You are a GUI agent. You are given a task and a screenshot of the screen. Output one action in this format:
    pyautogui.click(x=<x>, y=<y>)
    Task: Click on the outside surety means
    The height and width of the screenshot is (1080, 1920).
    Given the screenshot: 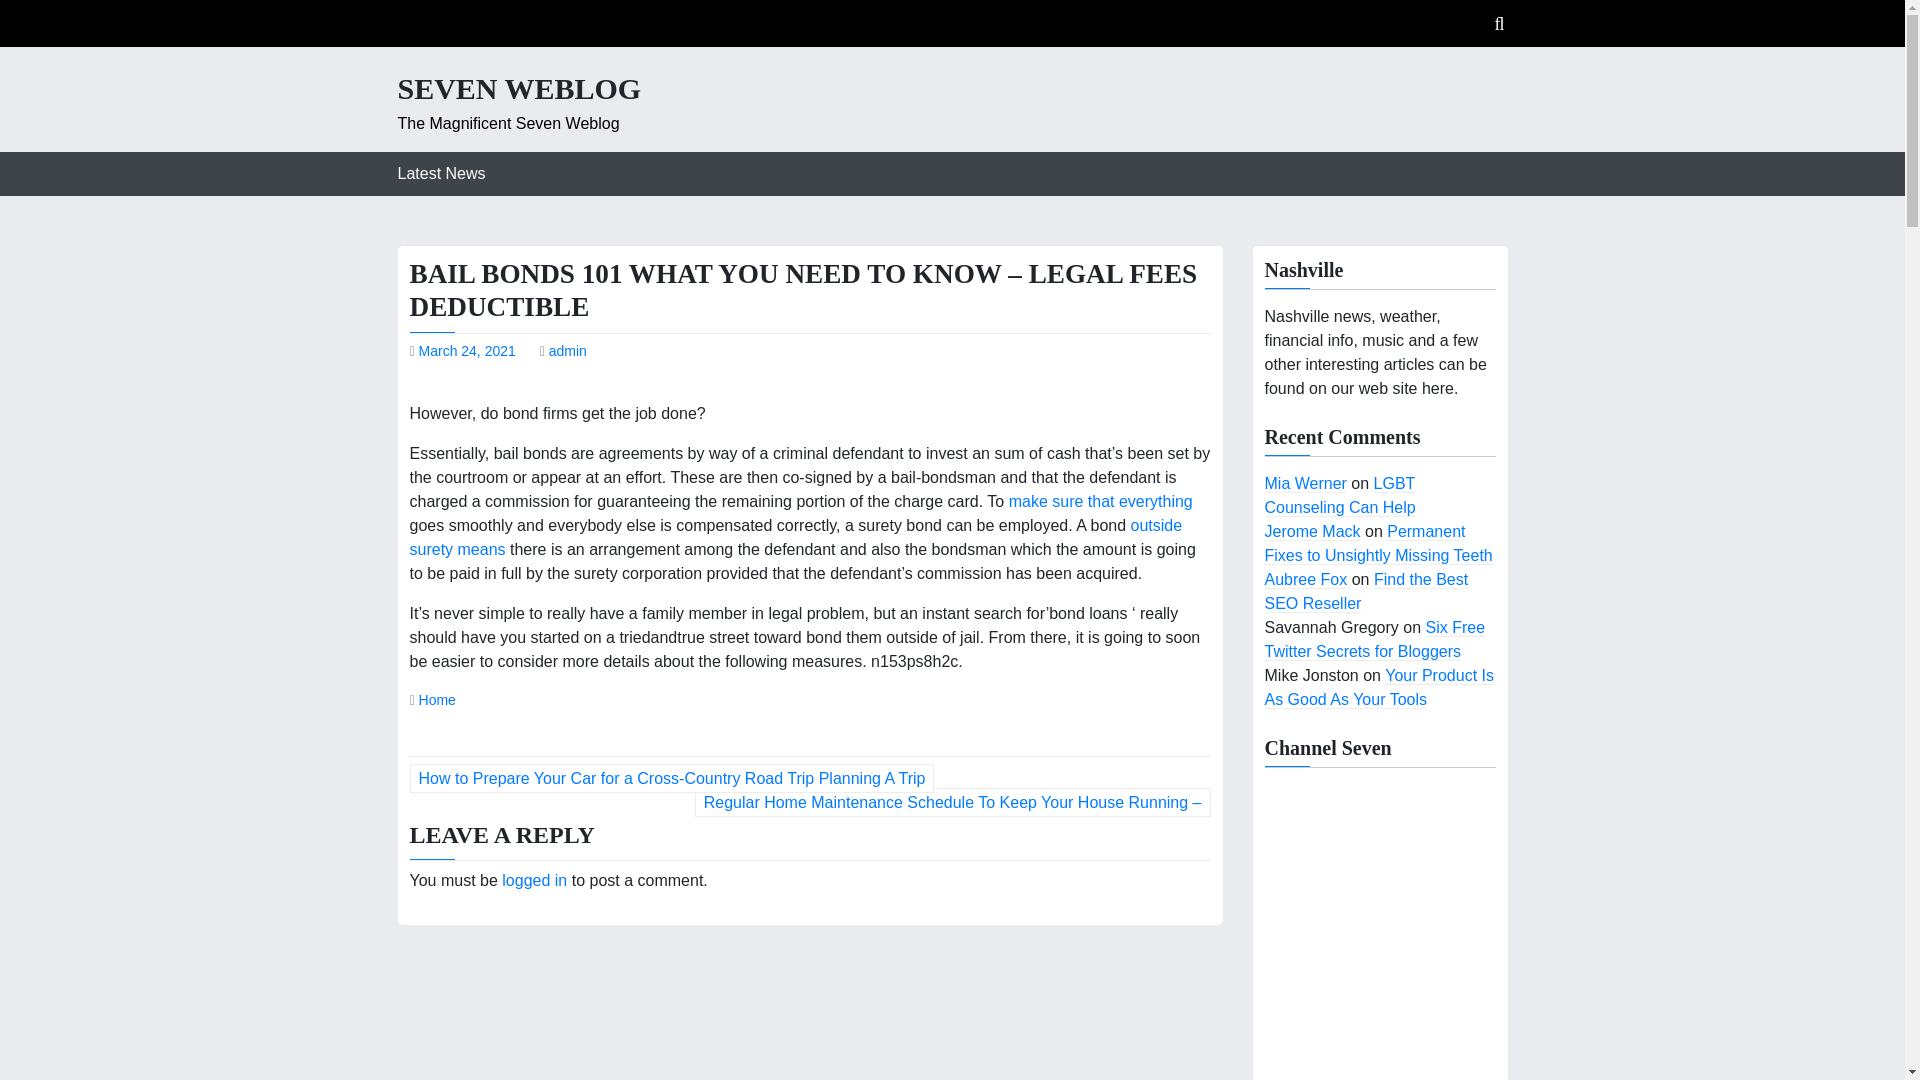 What is the action you would take?
    pyautogui.click(x=796, y=538)
    